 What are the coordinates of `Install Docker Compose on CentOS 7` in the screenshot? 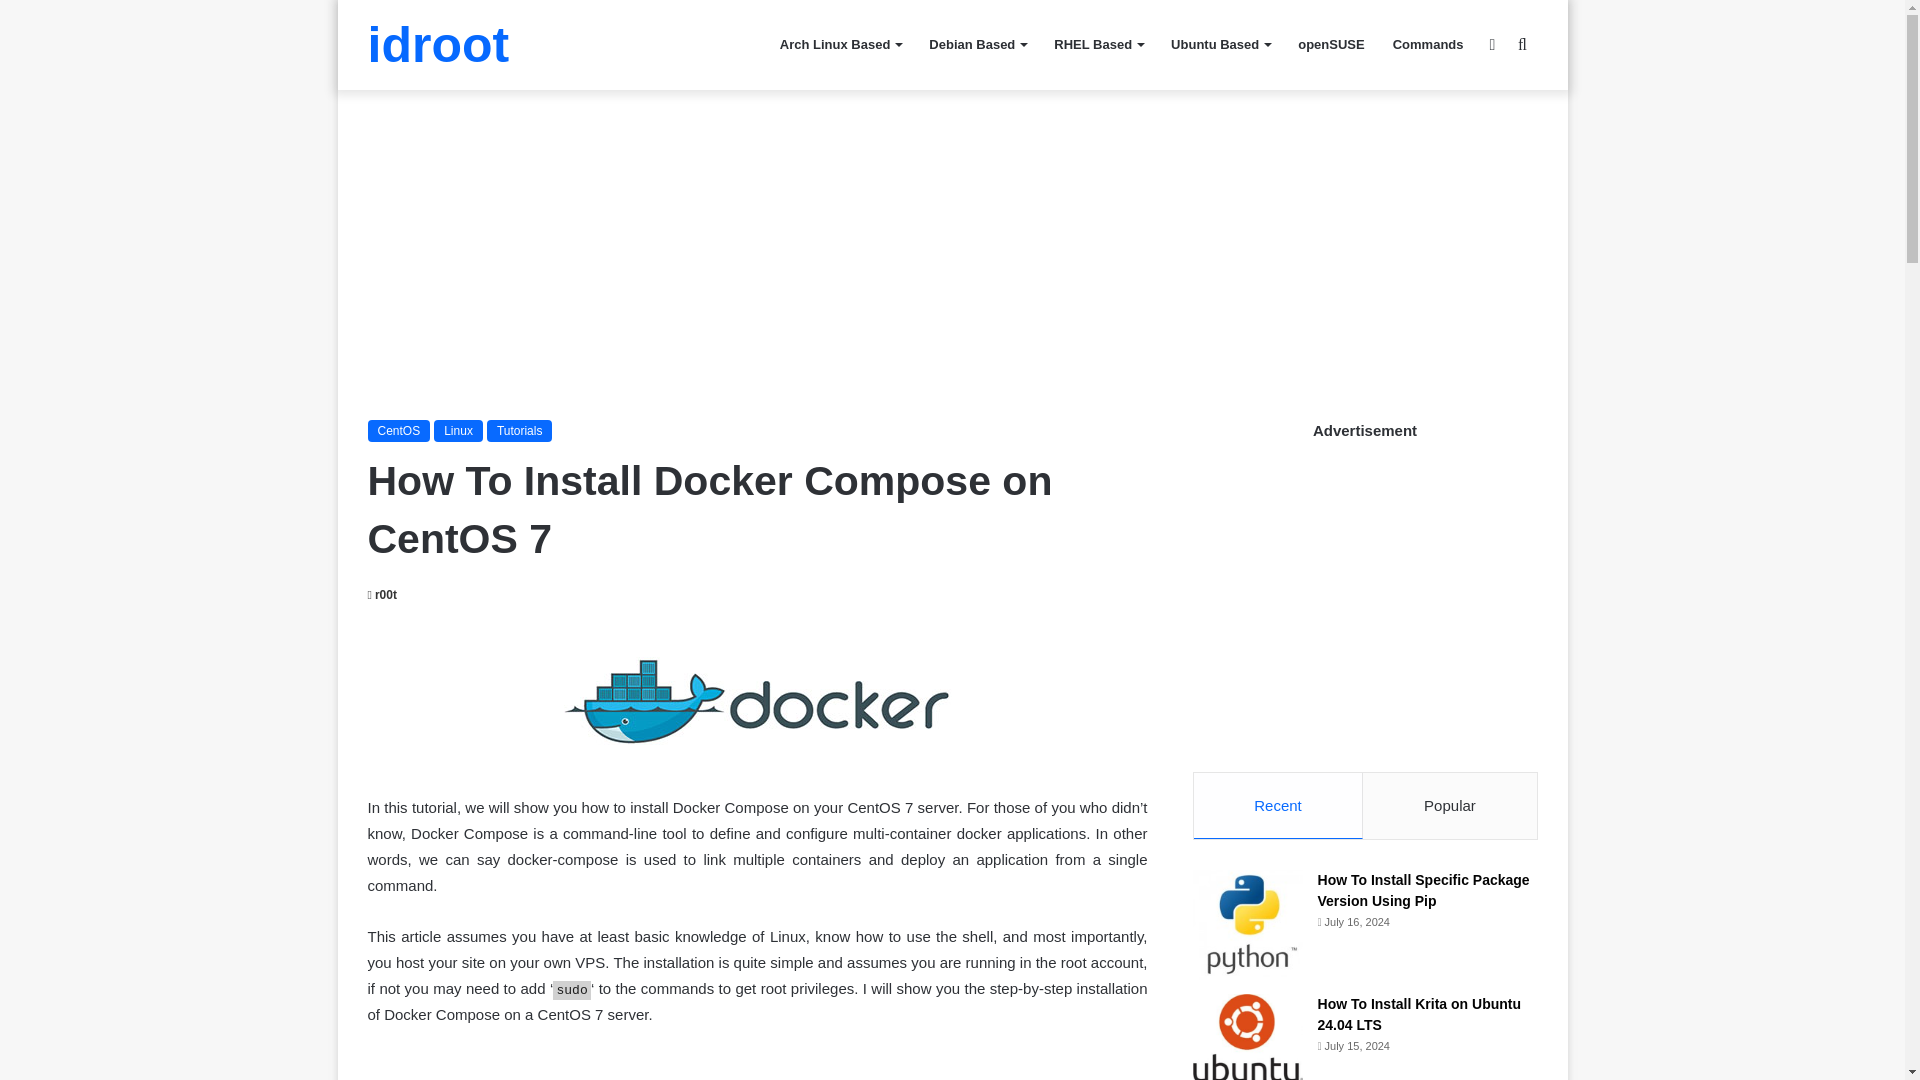 It's located at (758, 701).